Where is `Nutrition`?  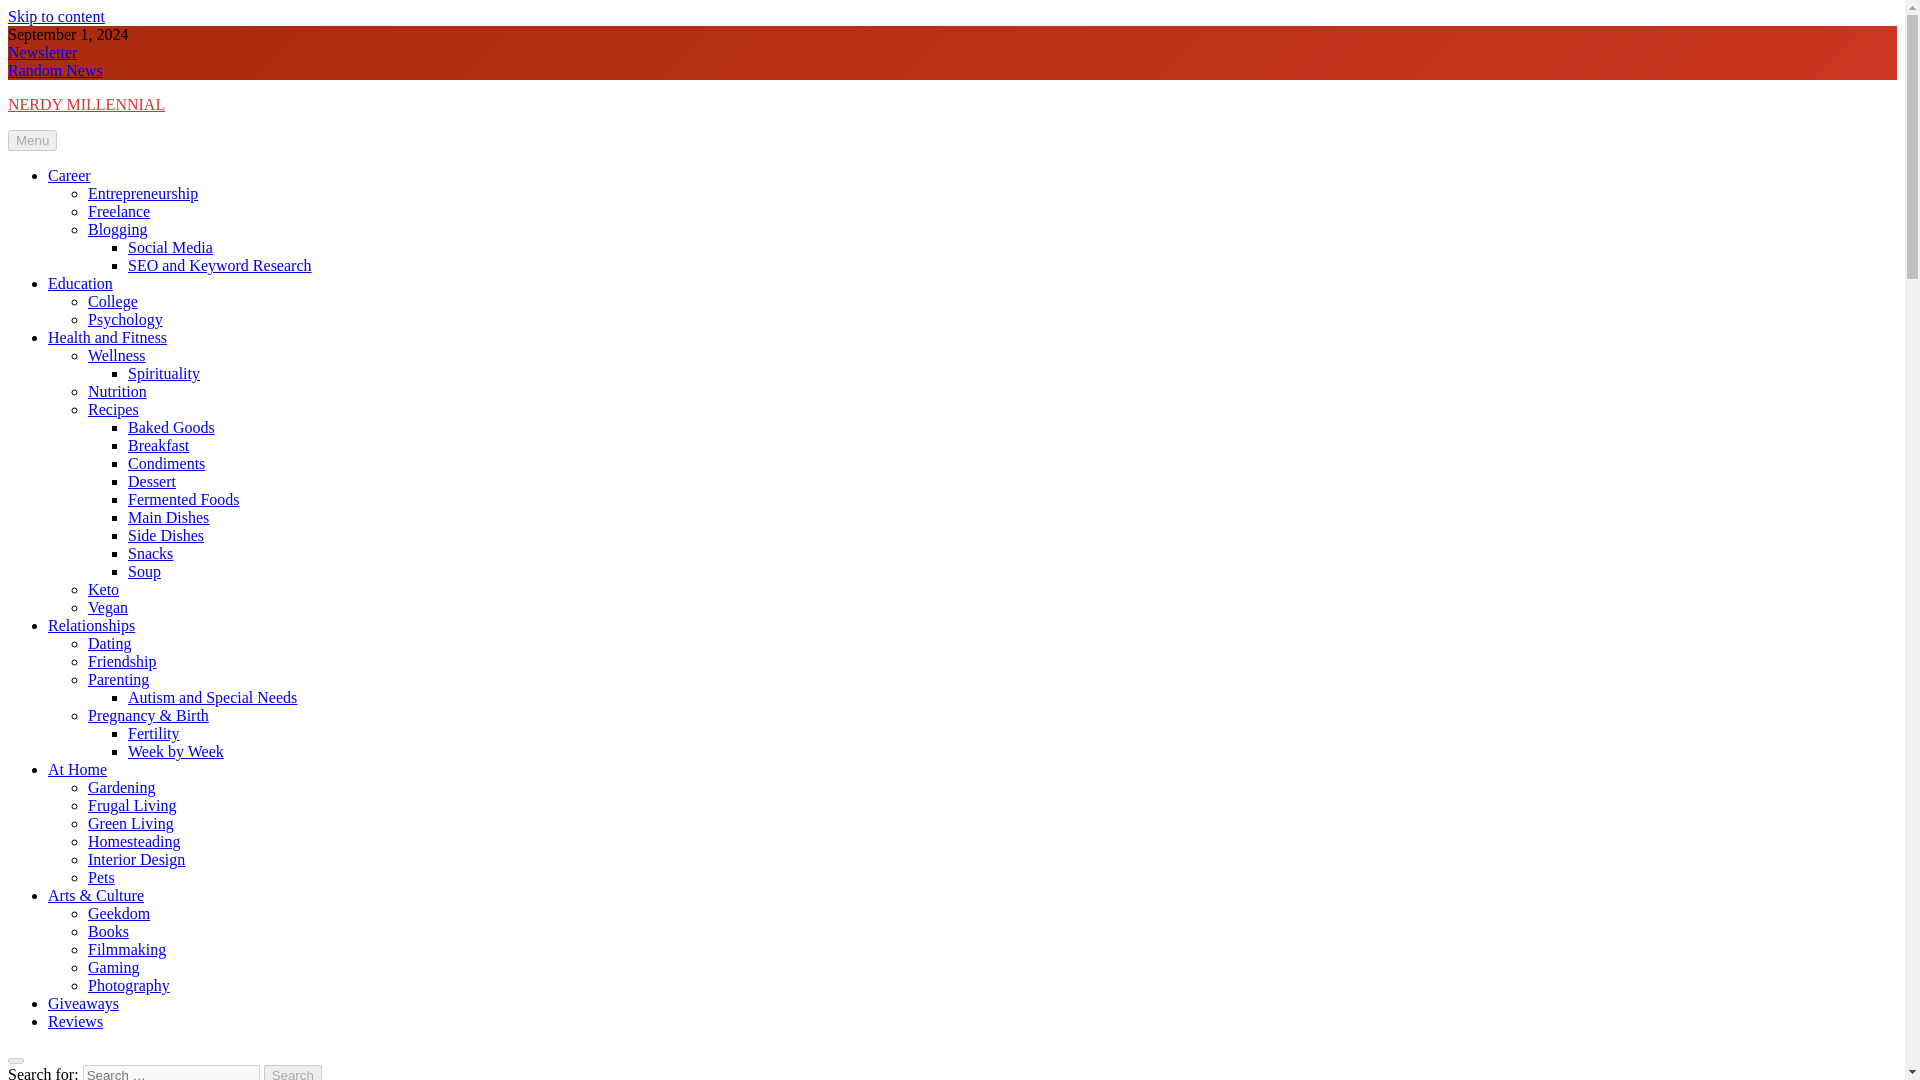
Nutrition is located at coordinates (118, 391).